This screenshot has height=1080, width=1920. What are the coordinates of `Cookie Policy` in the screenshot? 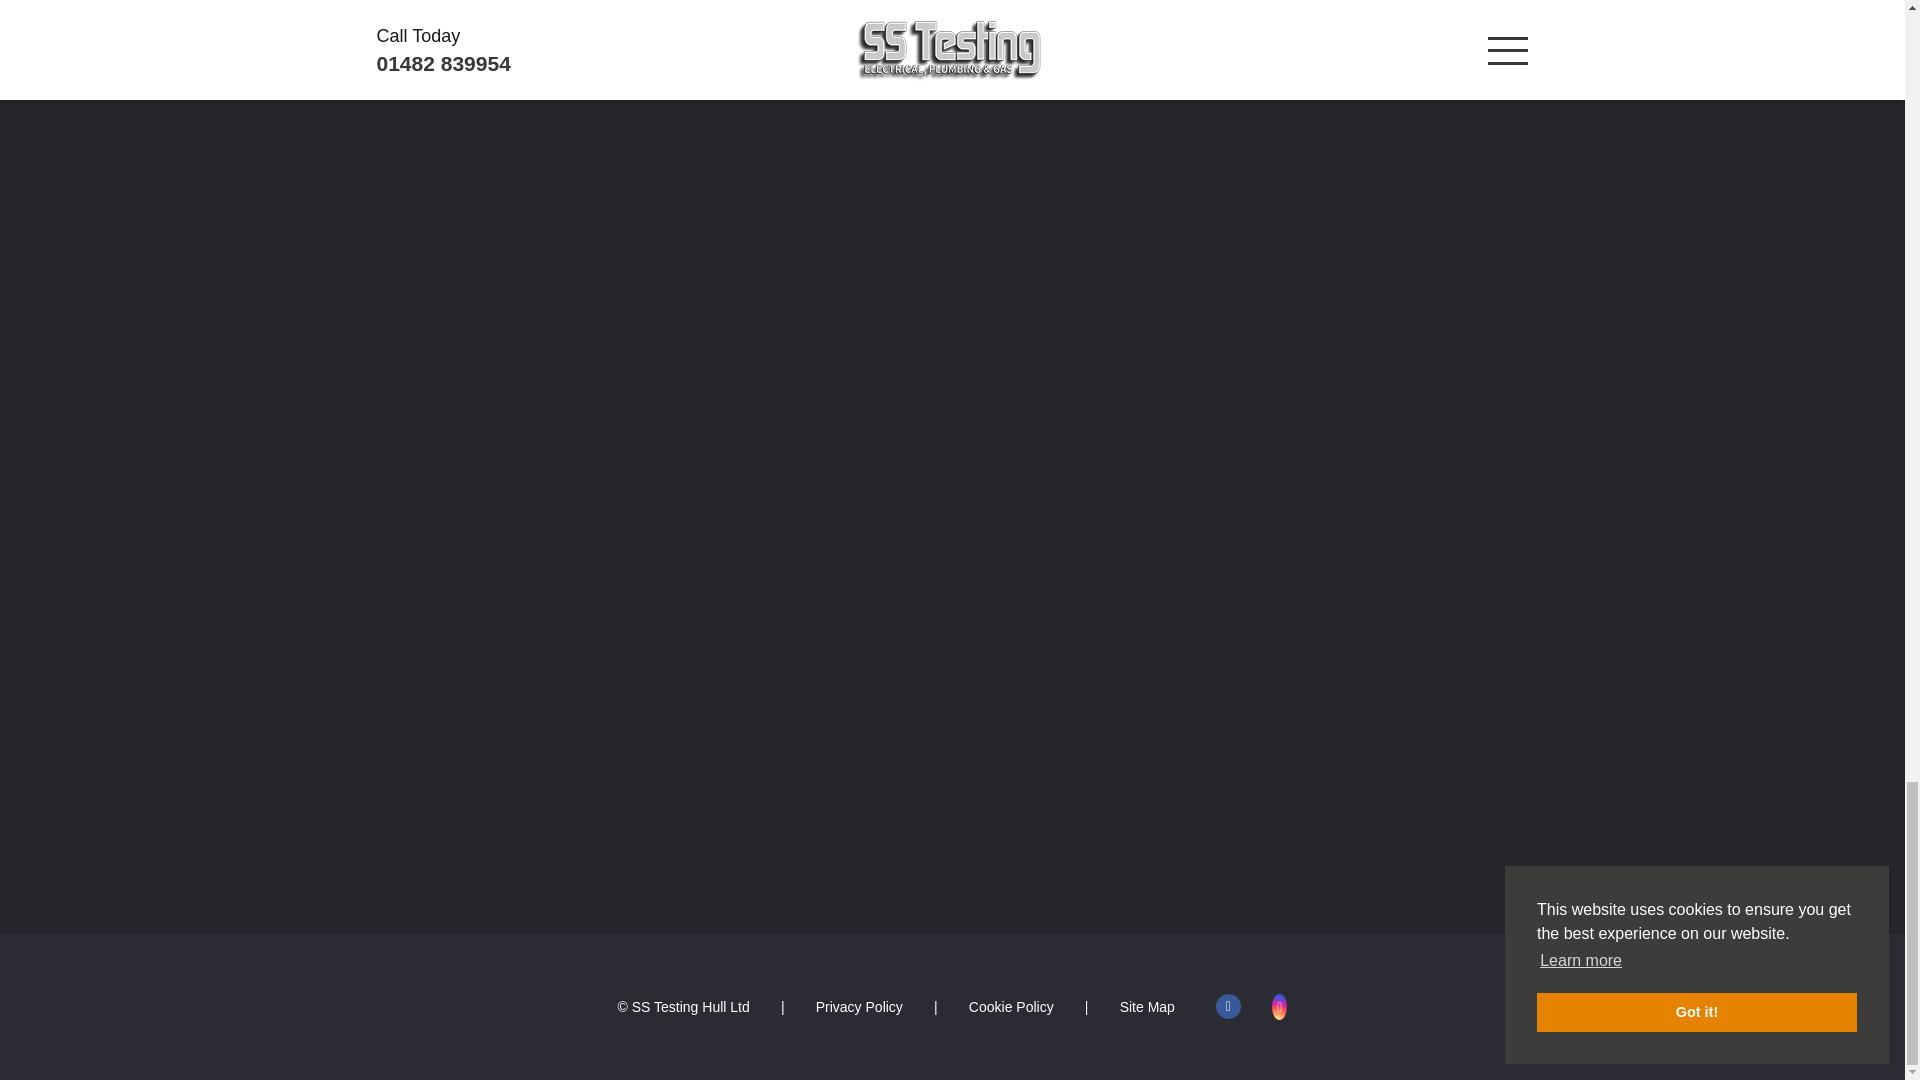 It's located at (1012, 1007).